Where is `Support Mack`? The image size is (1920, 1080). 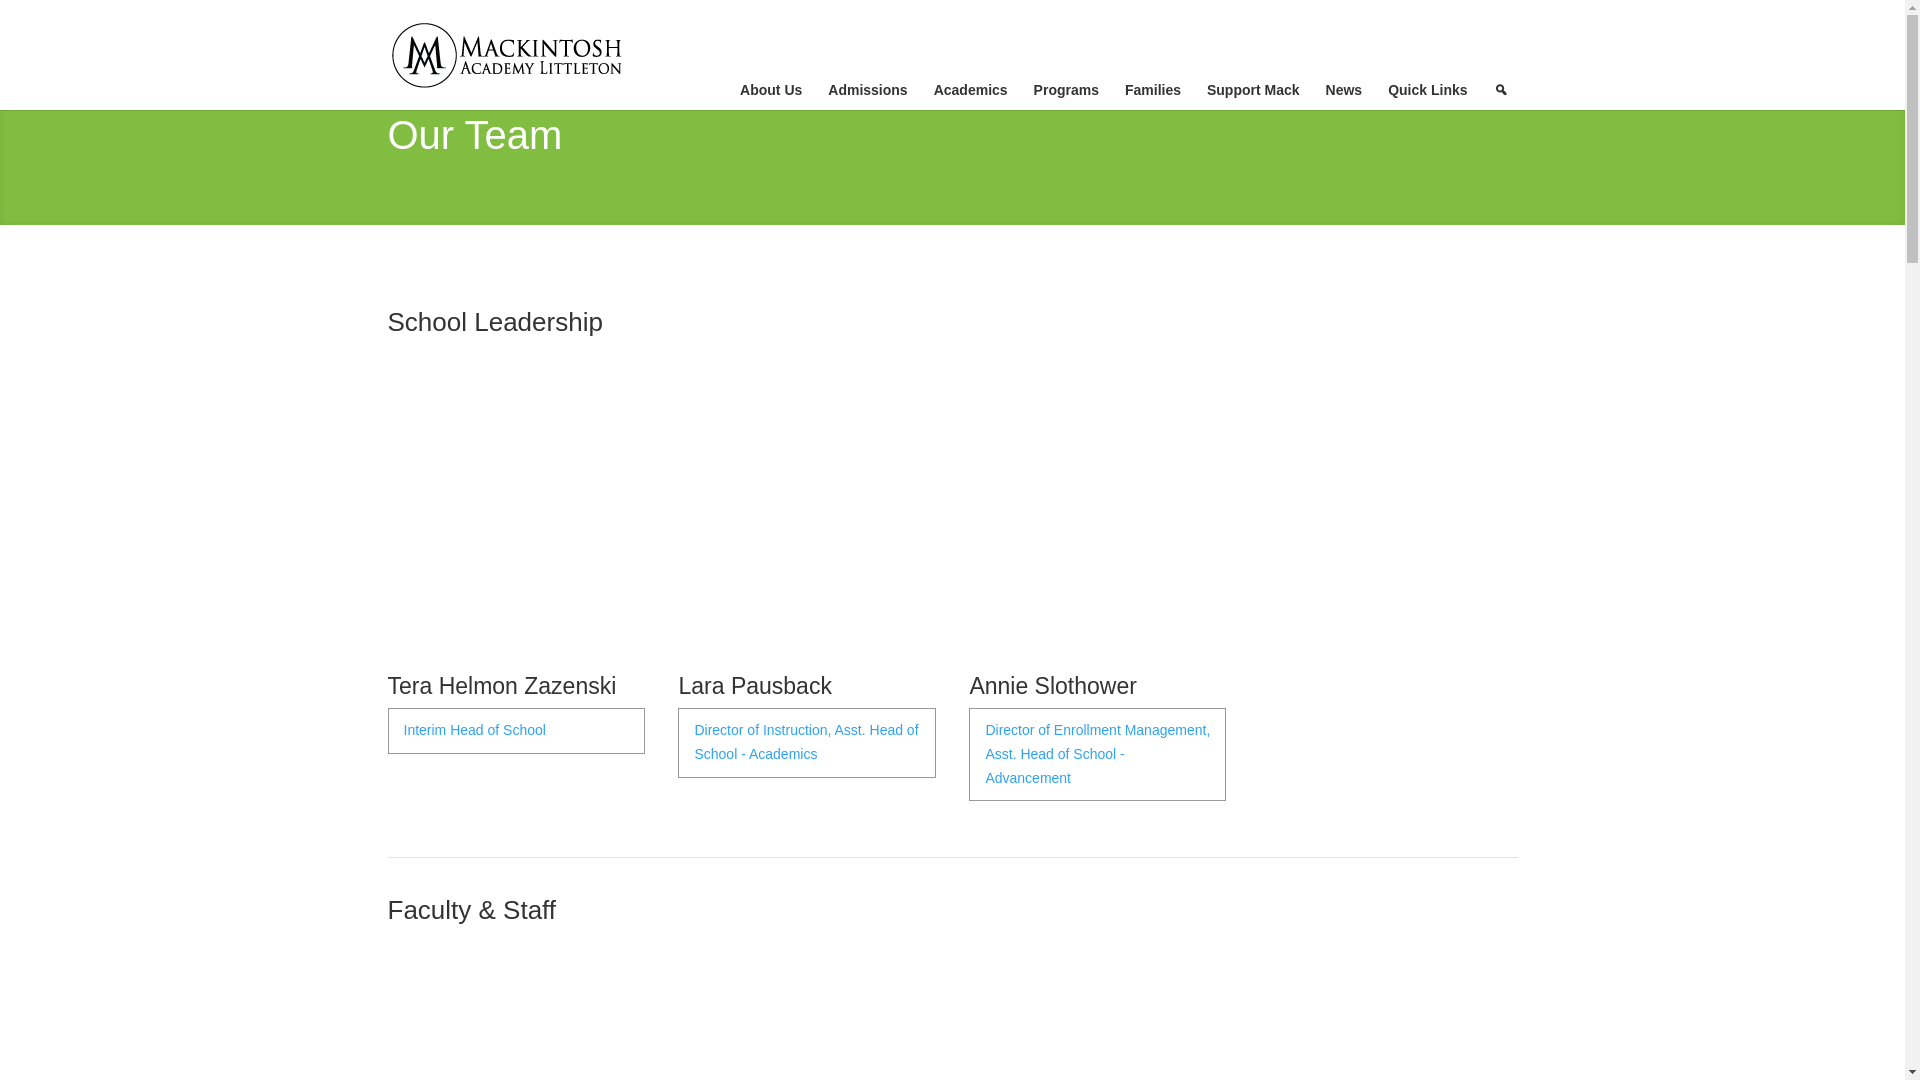 Support Mack is located at coordinates (1256, 90).